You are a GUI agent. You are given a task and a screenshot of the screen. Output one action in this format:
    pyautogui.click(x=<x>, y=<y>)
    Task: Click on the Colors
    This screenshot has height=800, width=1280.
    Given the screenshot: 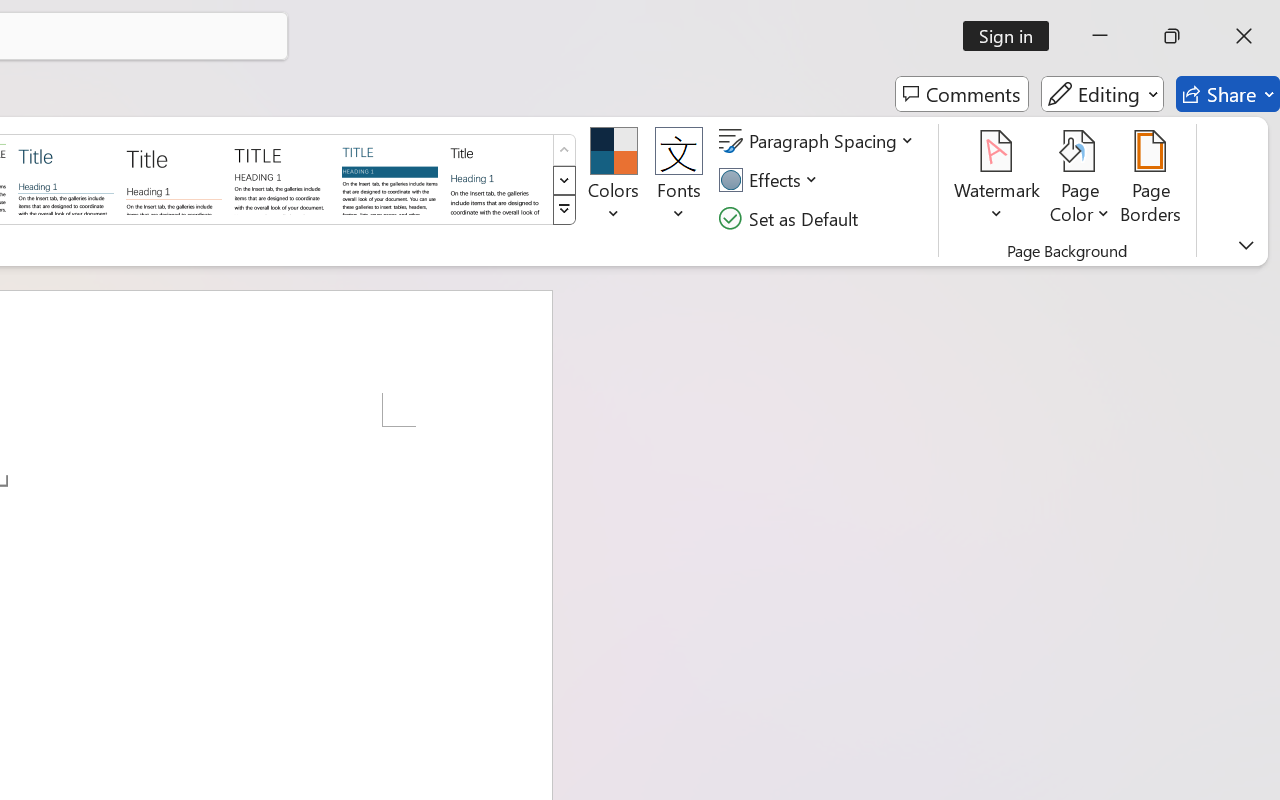 What is the action you would take?
    pyautogui.click(x=614, y=180)
    